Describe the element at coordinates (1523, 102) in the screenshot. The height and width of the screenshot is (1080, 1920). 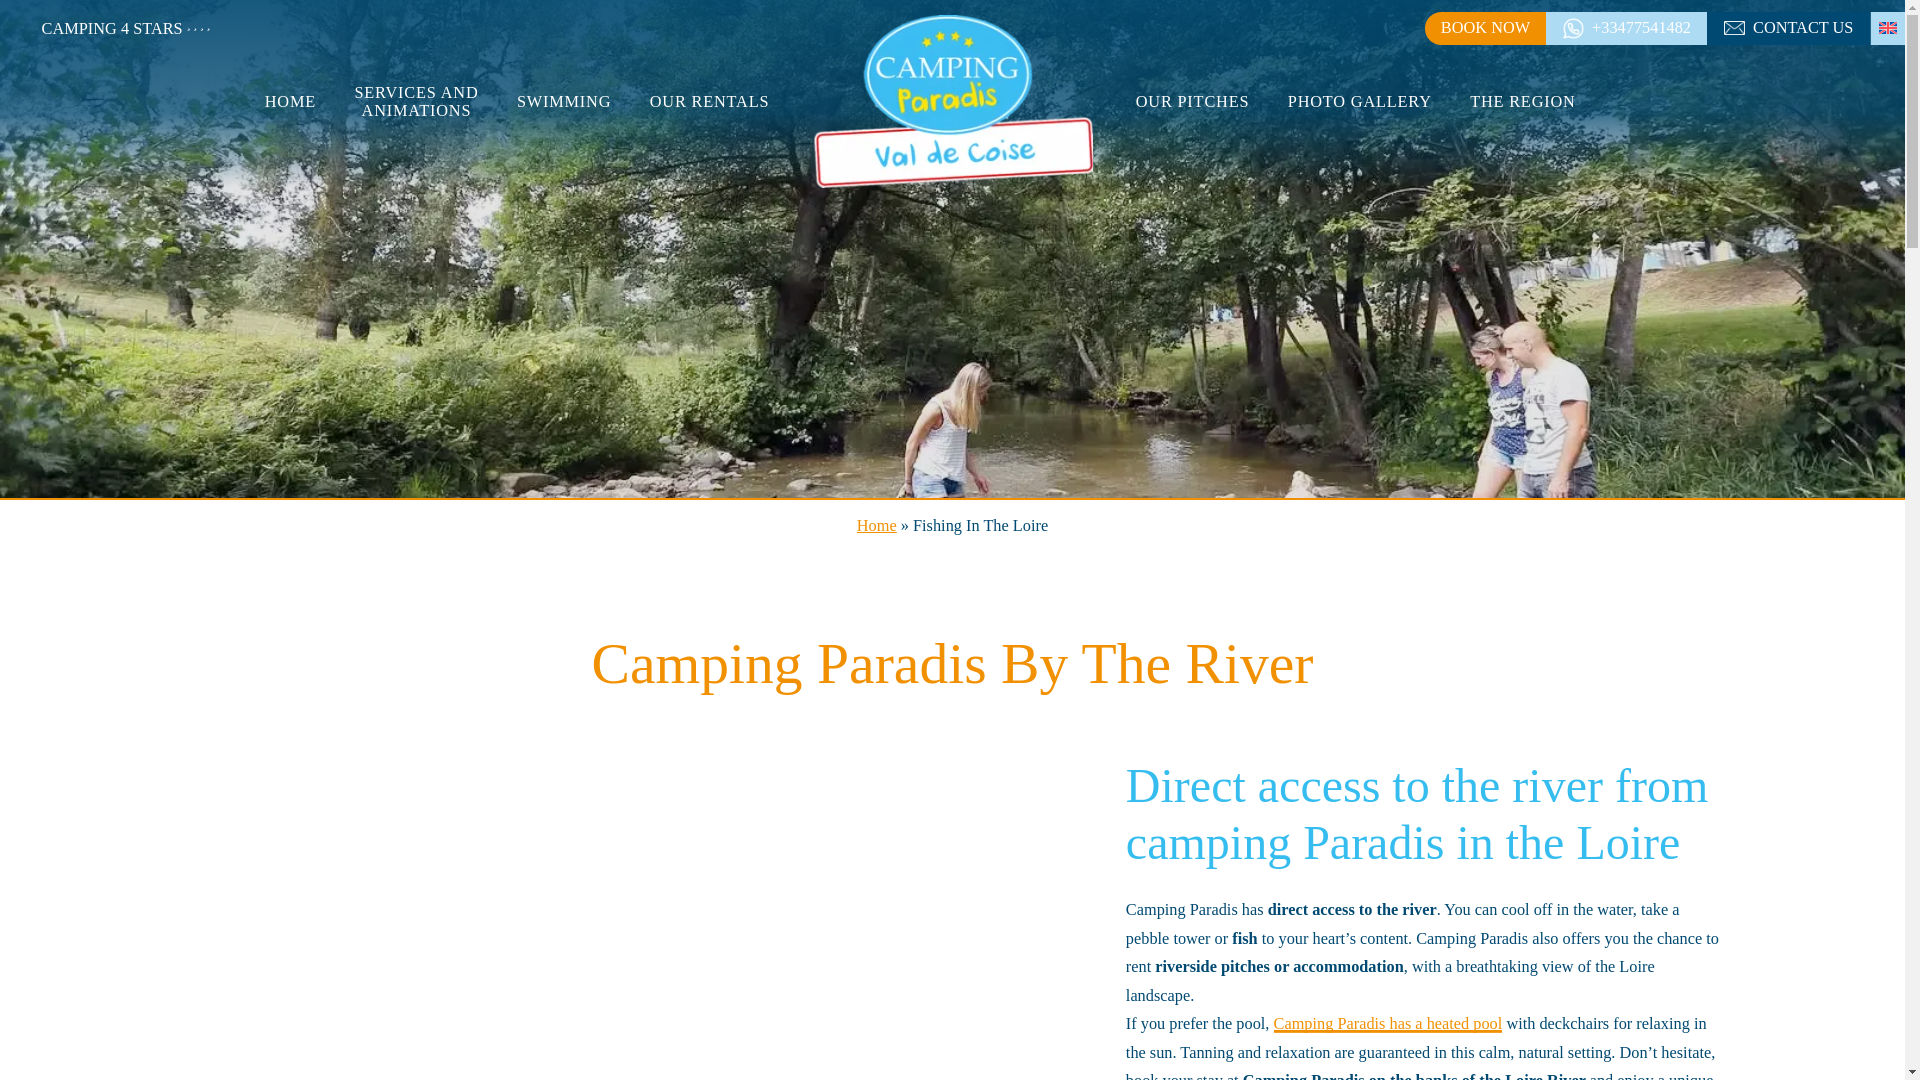
I see `THE REGION` at that location.